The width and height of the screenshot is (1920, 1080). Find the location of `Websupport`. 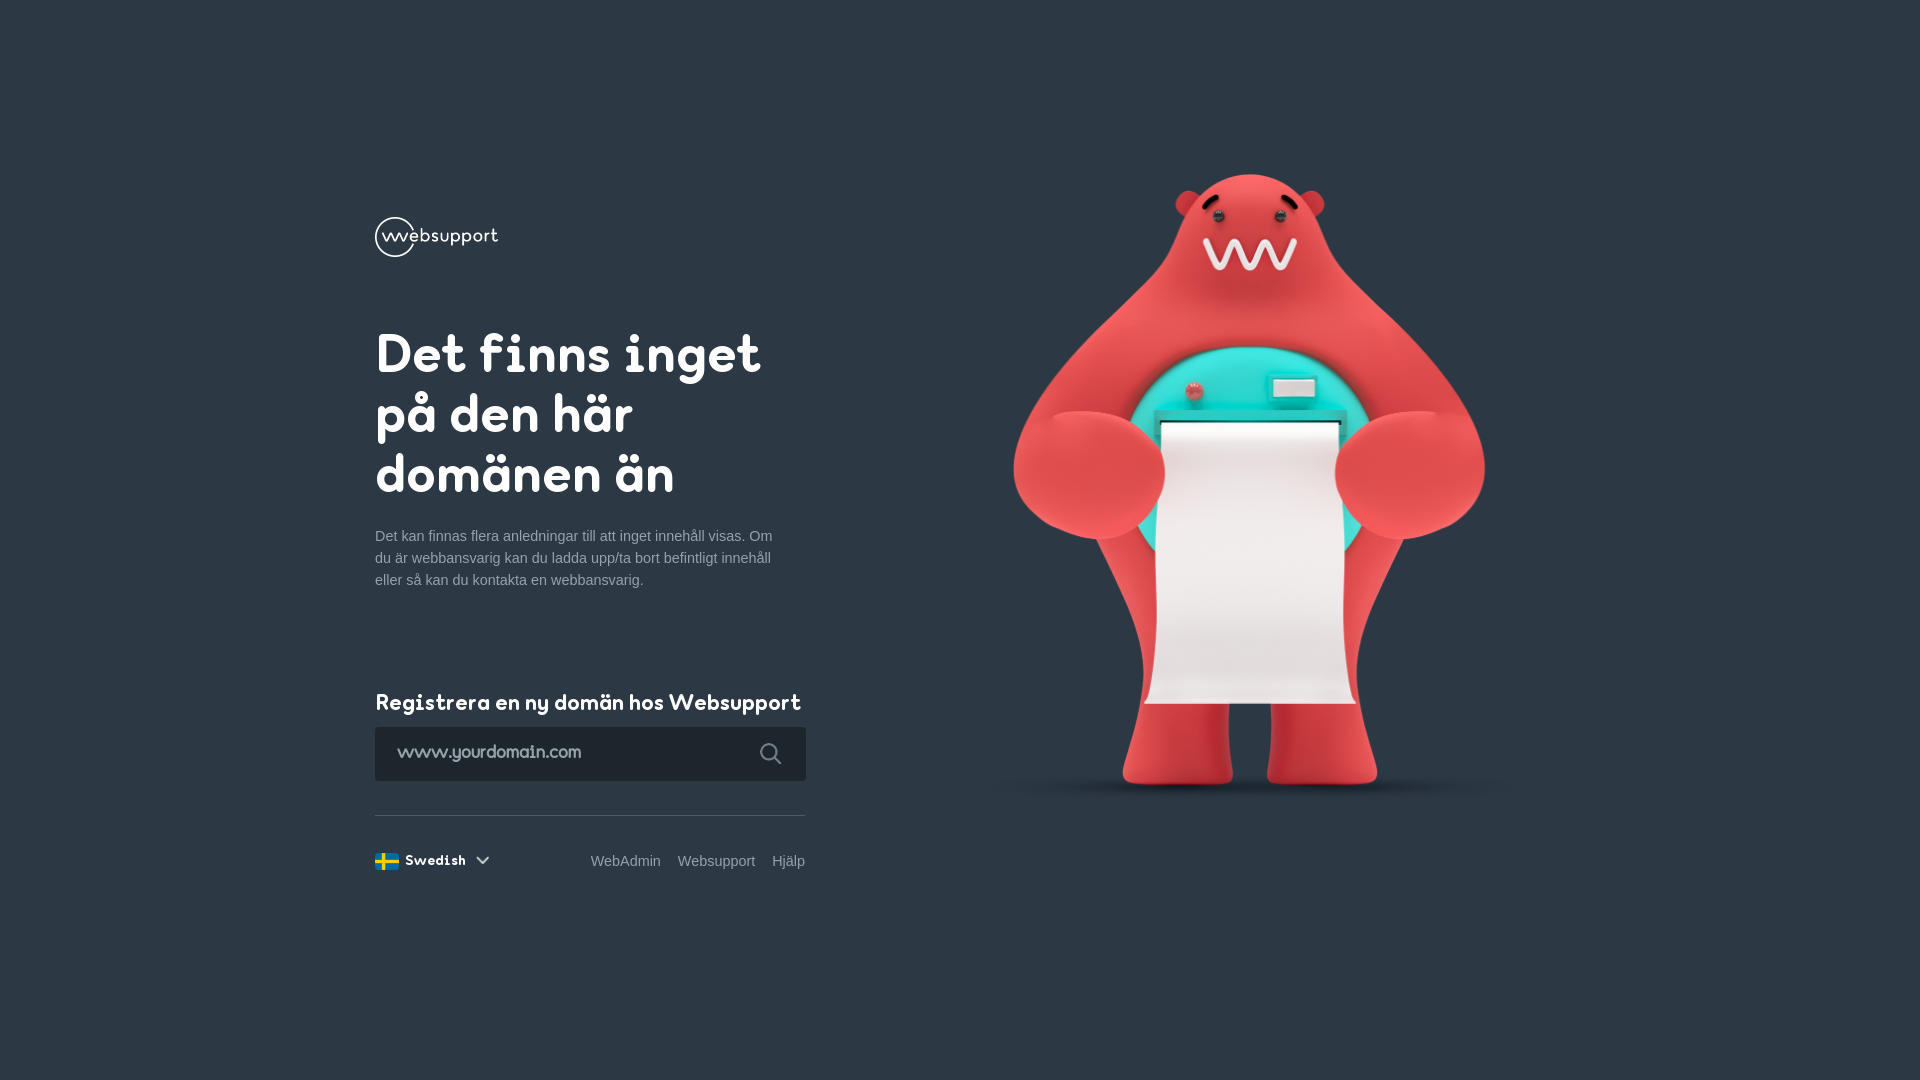

Websupport is located at coordinates (716, 861).